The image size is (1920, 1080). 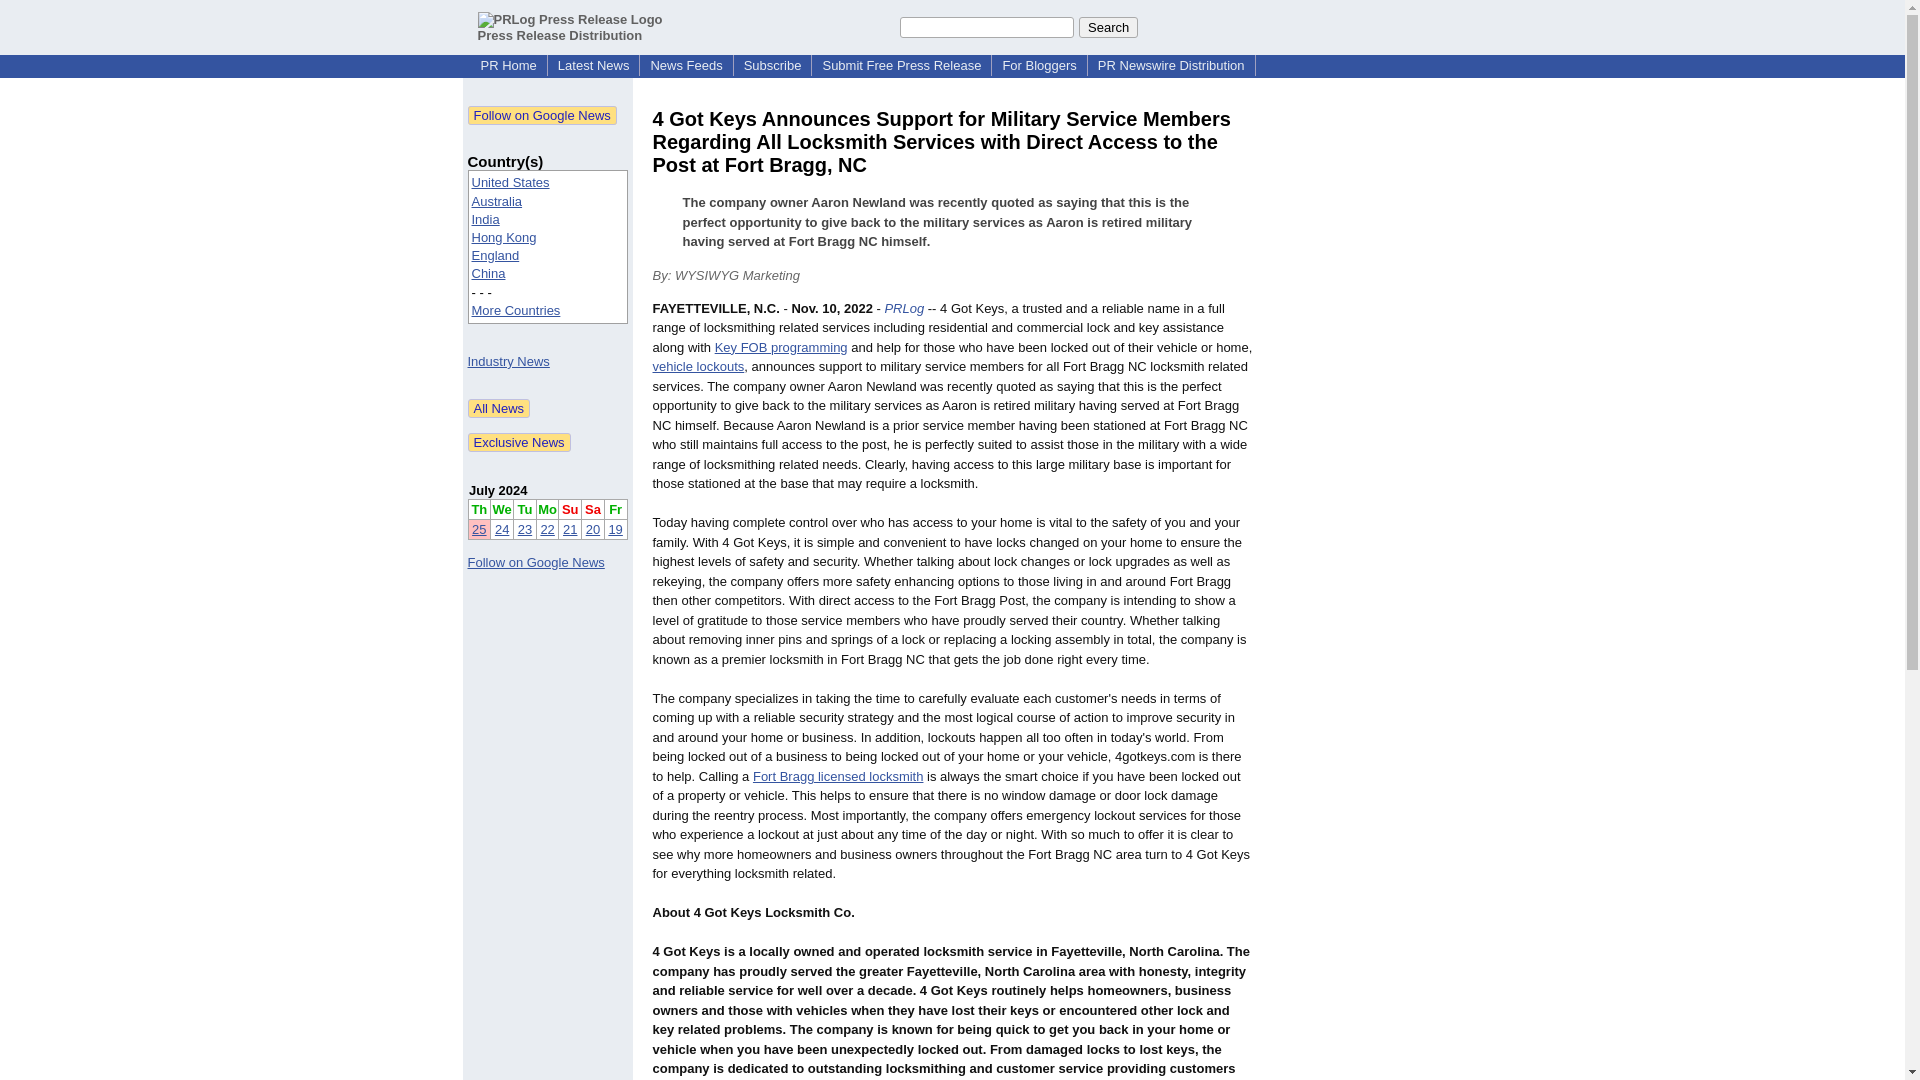 What do you see at coordinates (548, 246) in the screenshot?
I see `Click on an option to filter or browse by that option` at bounding box center [548, 246].